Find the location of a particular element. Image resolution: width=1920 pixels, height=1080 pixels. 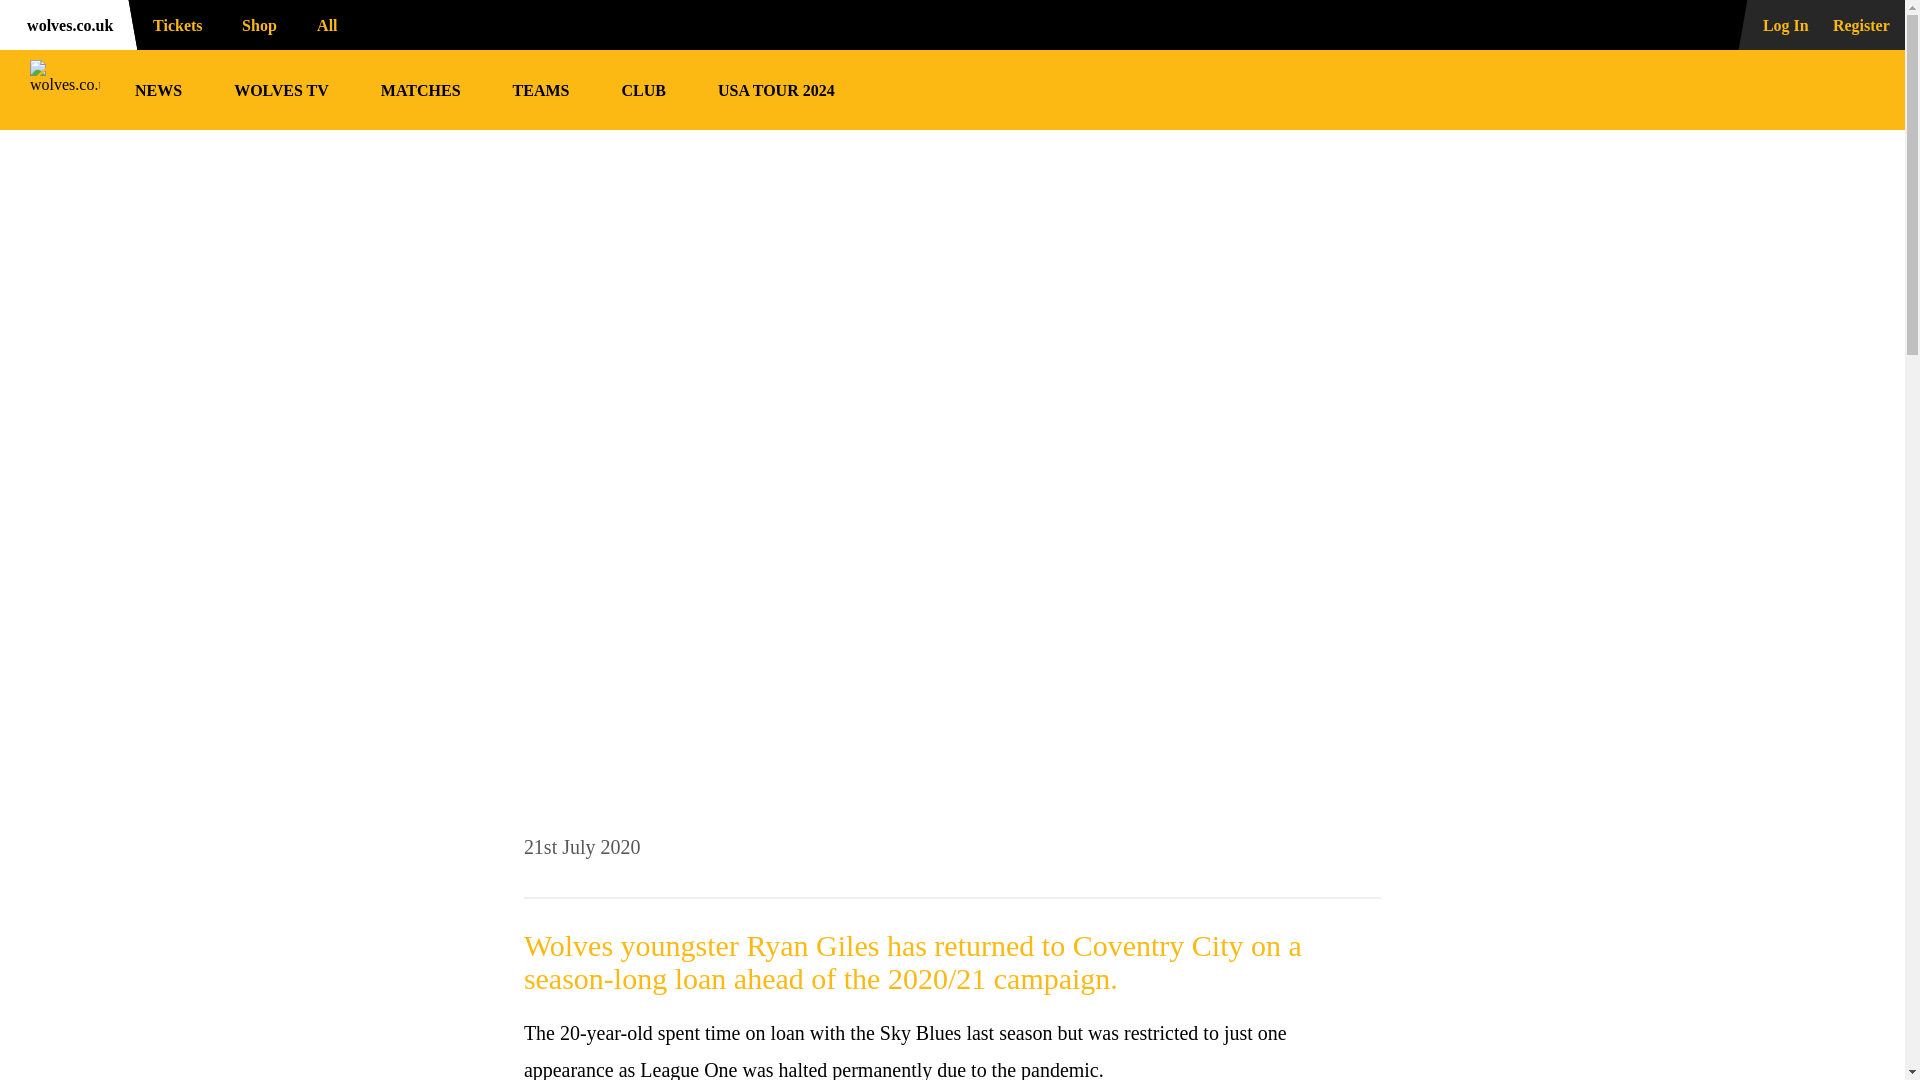

Tickets is located at coordinates (172, 24).